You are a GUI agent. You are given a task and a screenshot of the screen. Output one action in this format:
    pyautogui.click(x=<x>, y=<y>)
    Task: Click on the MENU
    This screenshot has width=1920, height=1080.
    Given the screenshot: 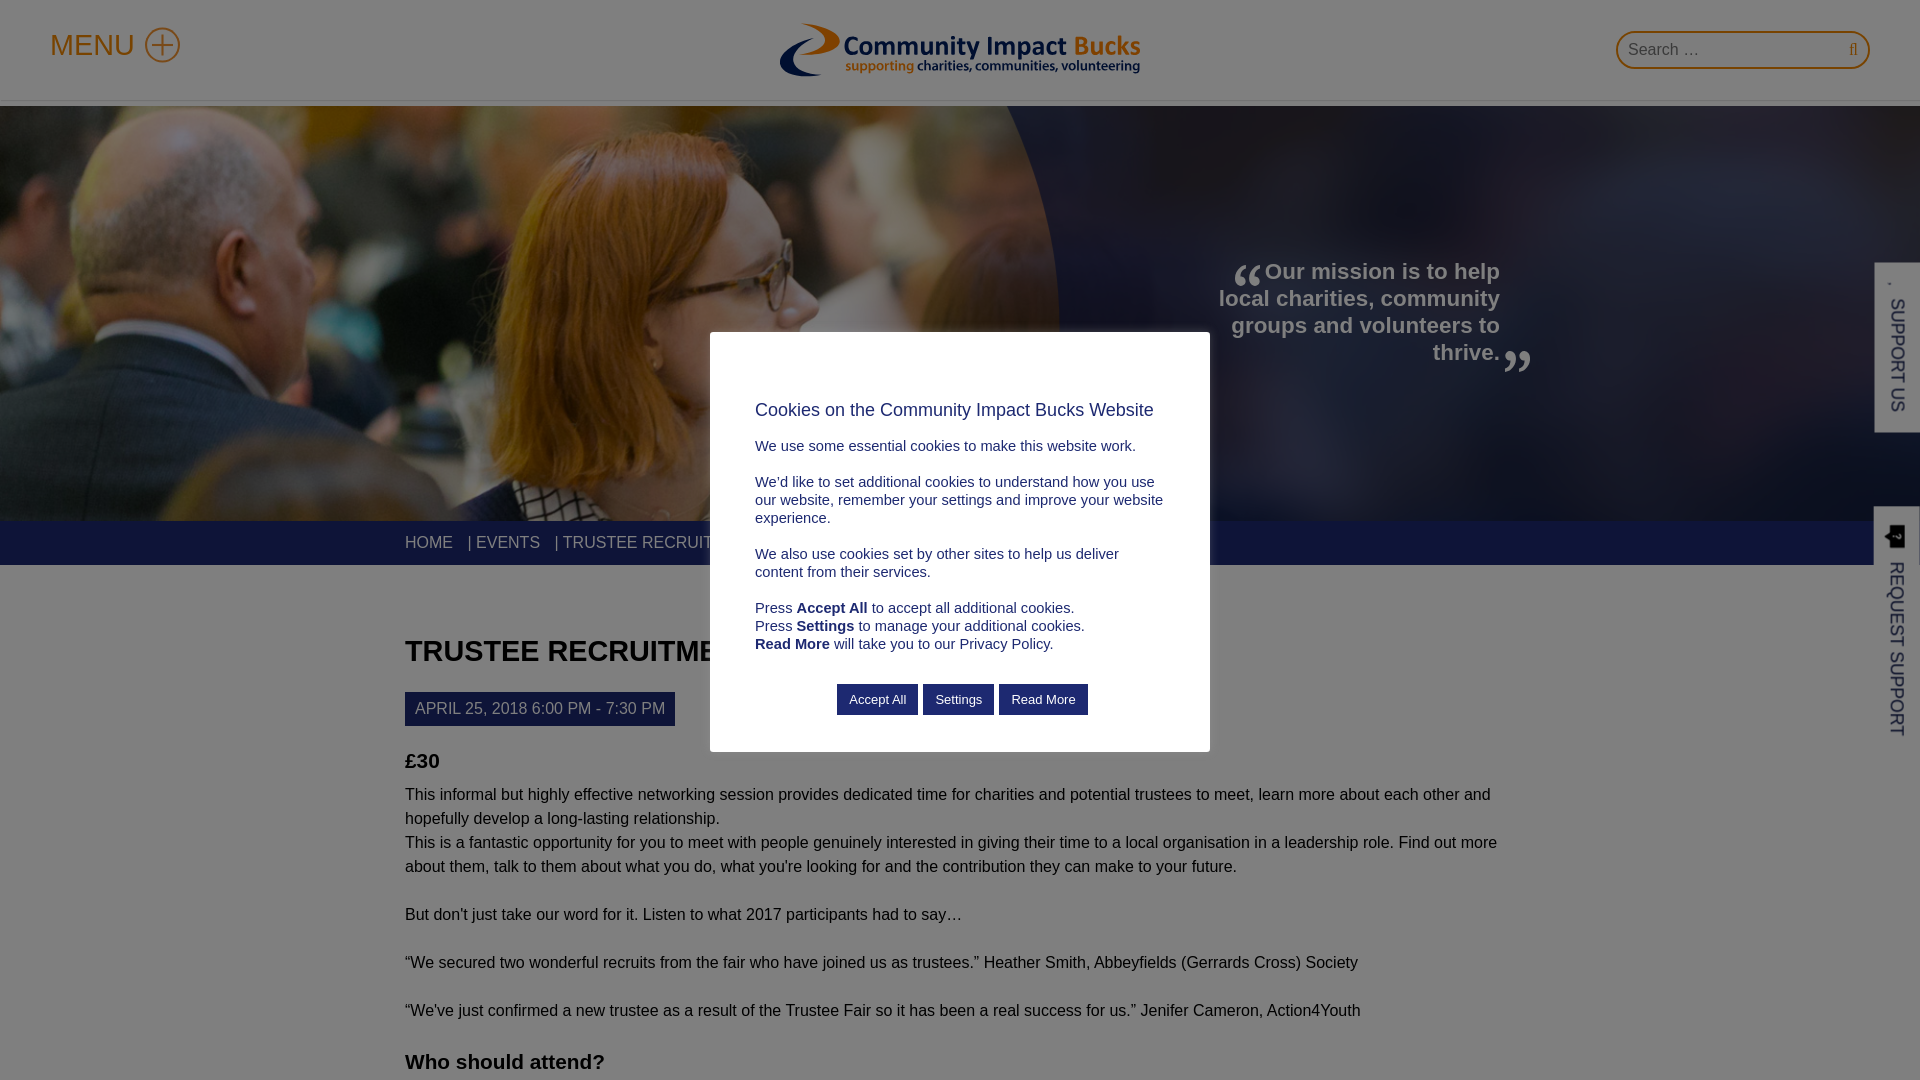 What is the action you would take?
    pyautogui.click(x=114, y=45)
    